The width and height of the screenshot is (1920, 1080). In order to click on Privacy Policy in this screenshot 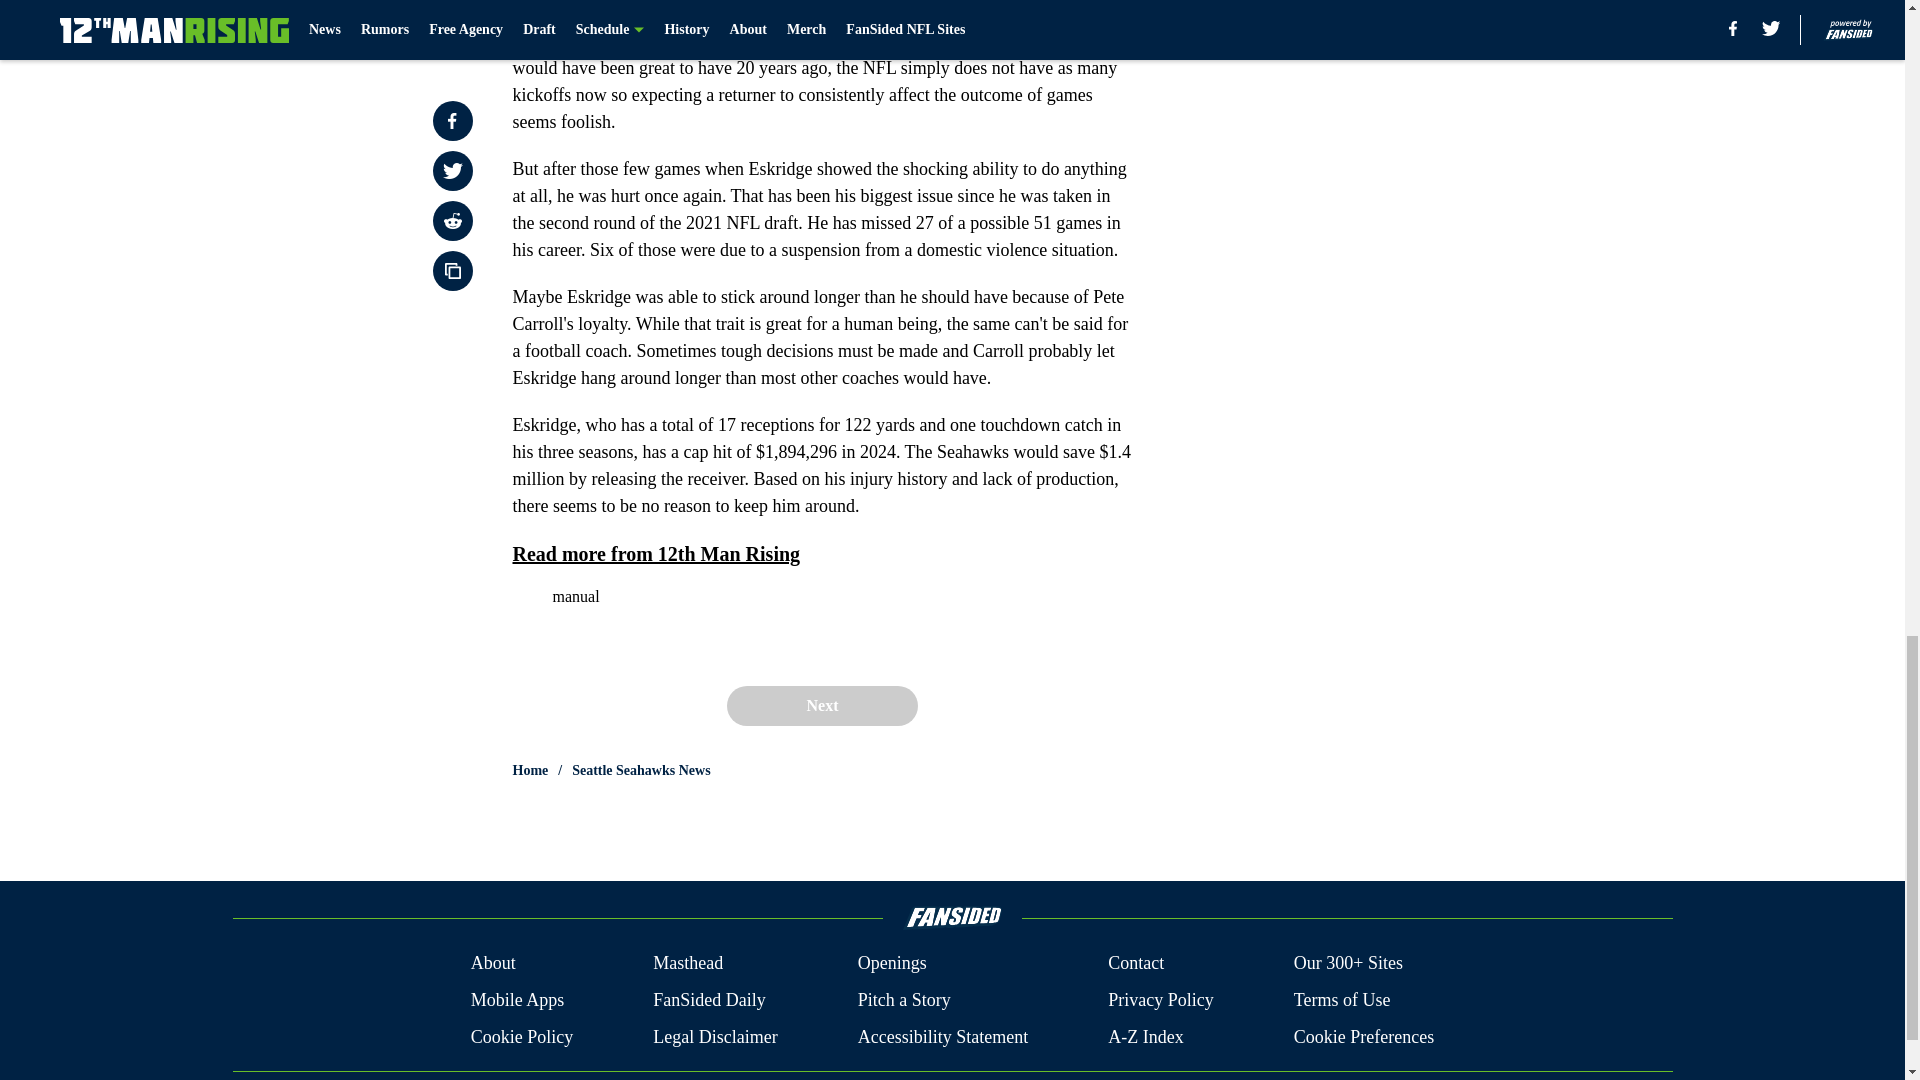, I will do `click(1160, 1000)`.